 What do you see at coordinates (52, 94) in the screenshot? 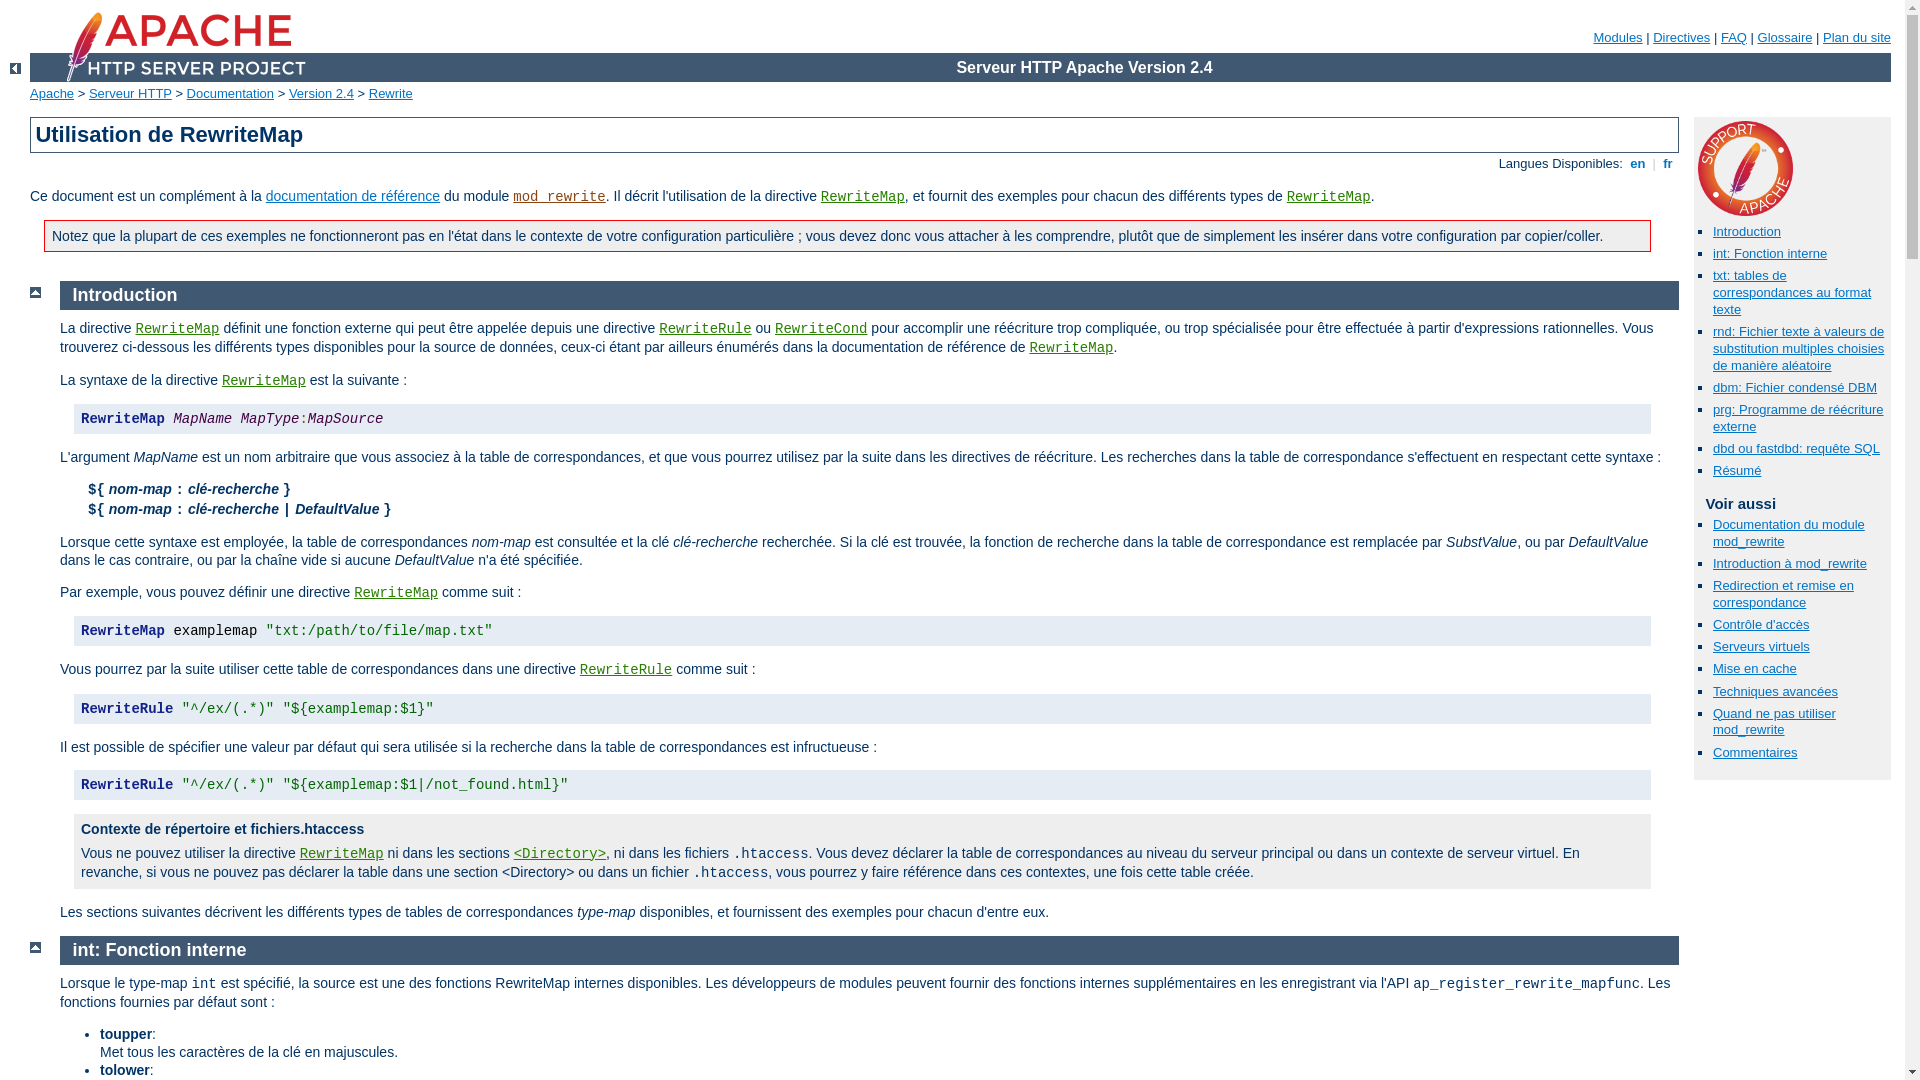
I see `Apache` at bounding box center [52, 94].